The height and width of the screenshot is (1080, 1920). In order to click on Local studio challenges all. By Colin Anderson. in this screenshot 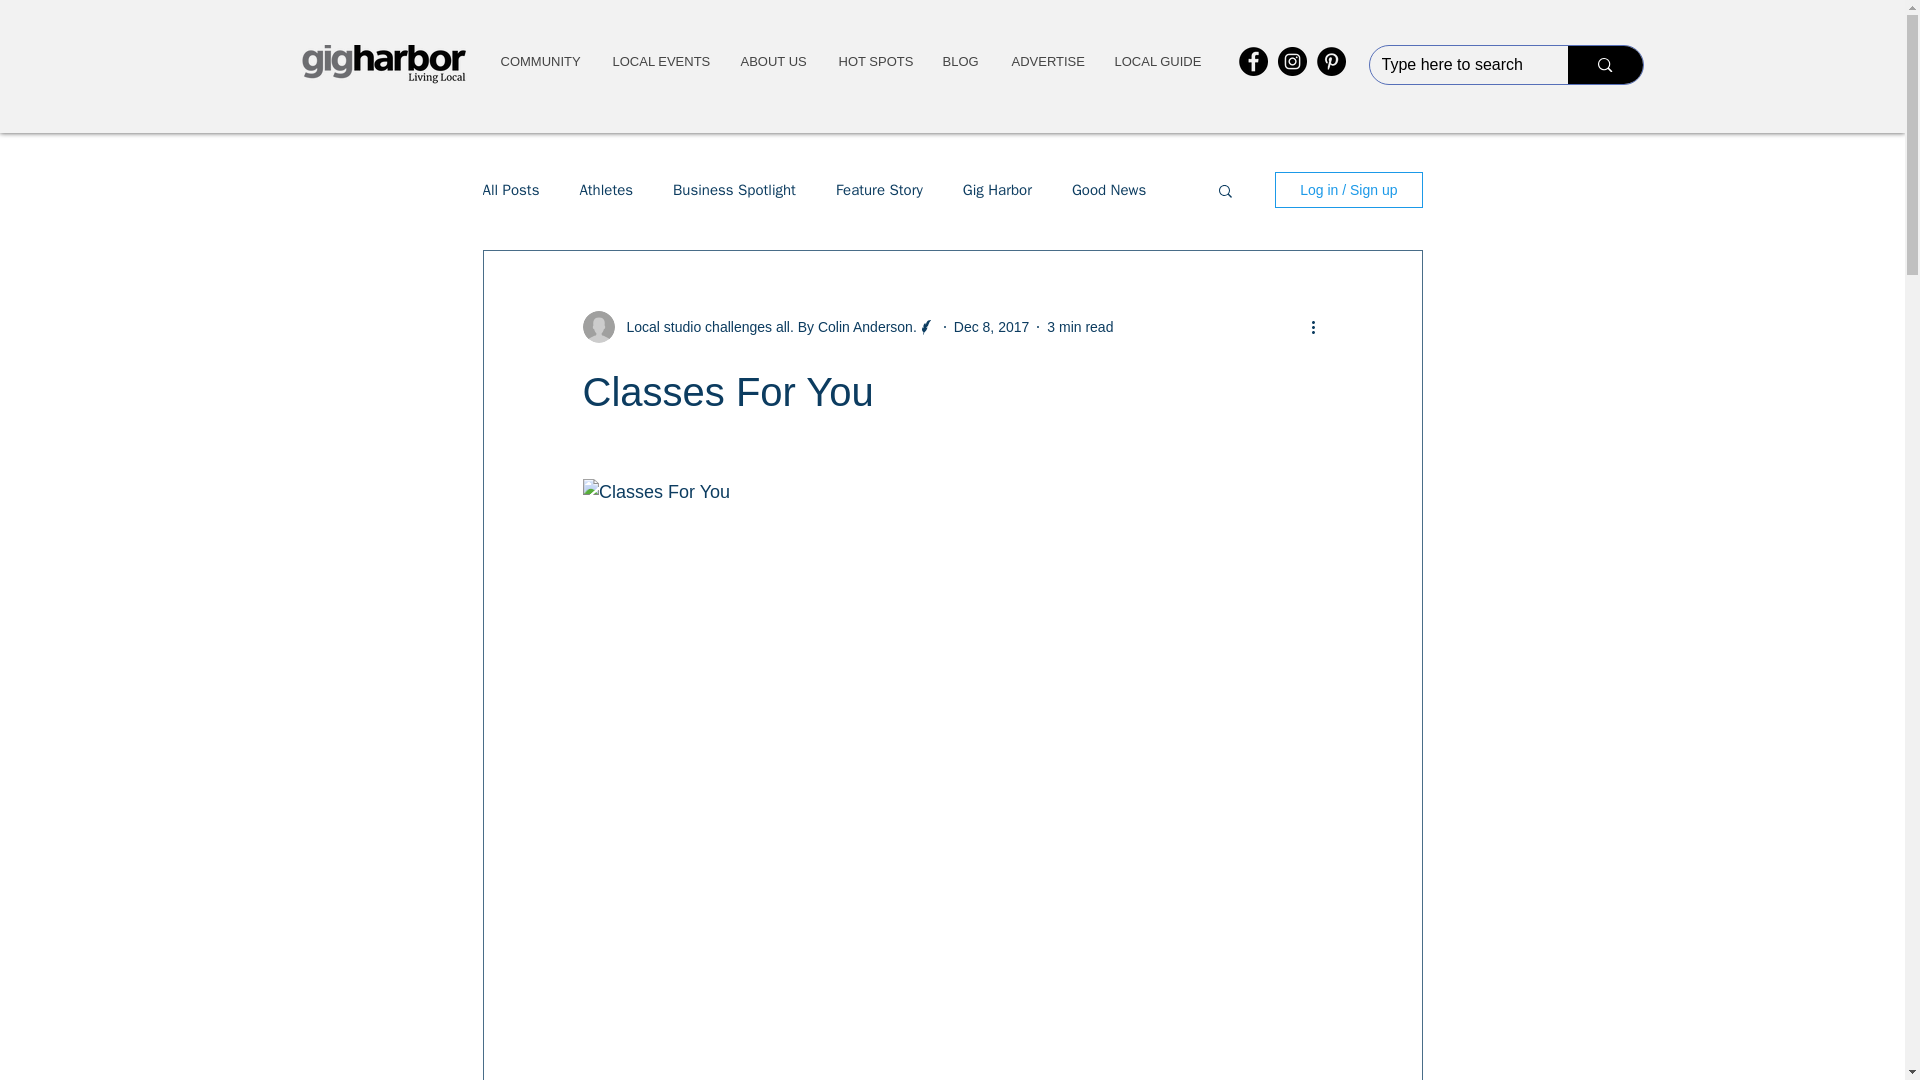, I will do `click(764, 326)`.